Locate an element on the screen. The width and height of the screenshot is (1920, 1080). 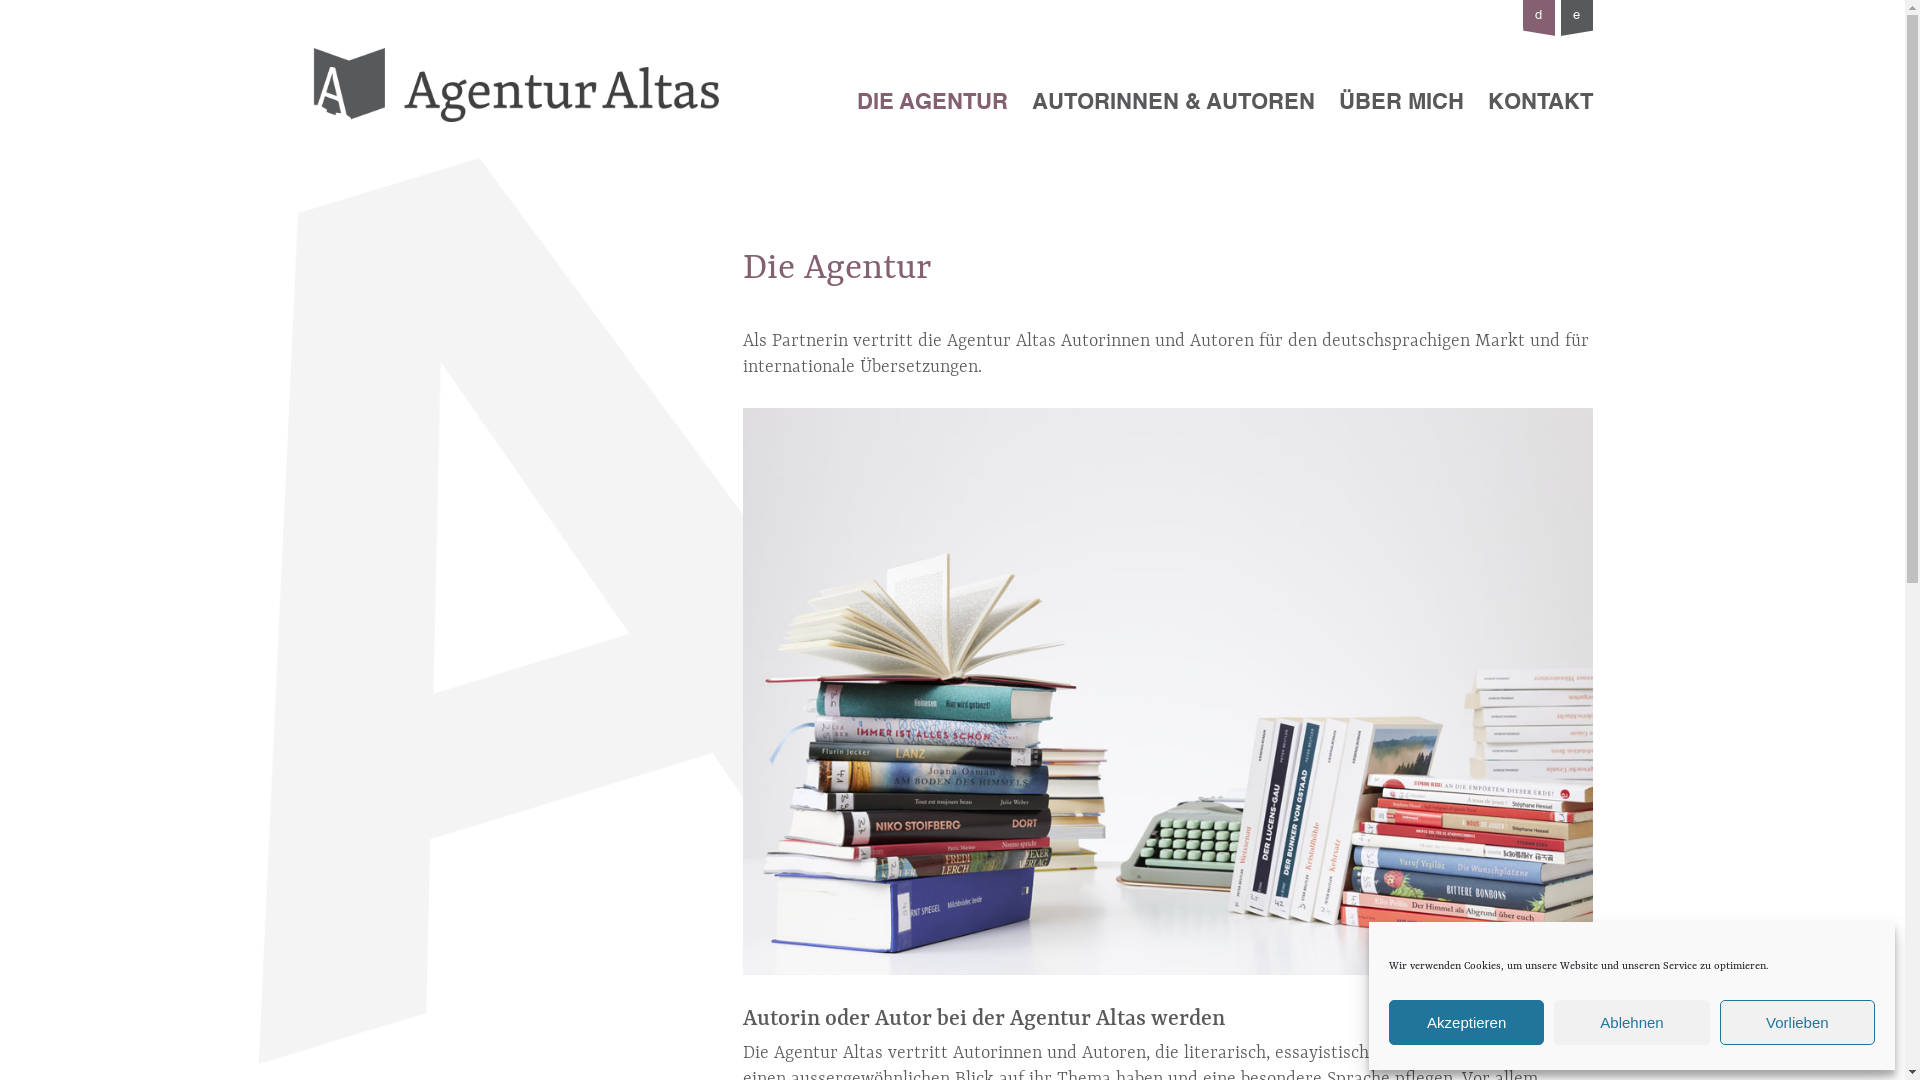
AUTORINNEN & AUTOREN is located at coordinates (1174, 102).